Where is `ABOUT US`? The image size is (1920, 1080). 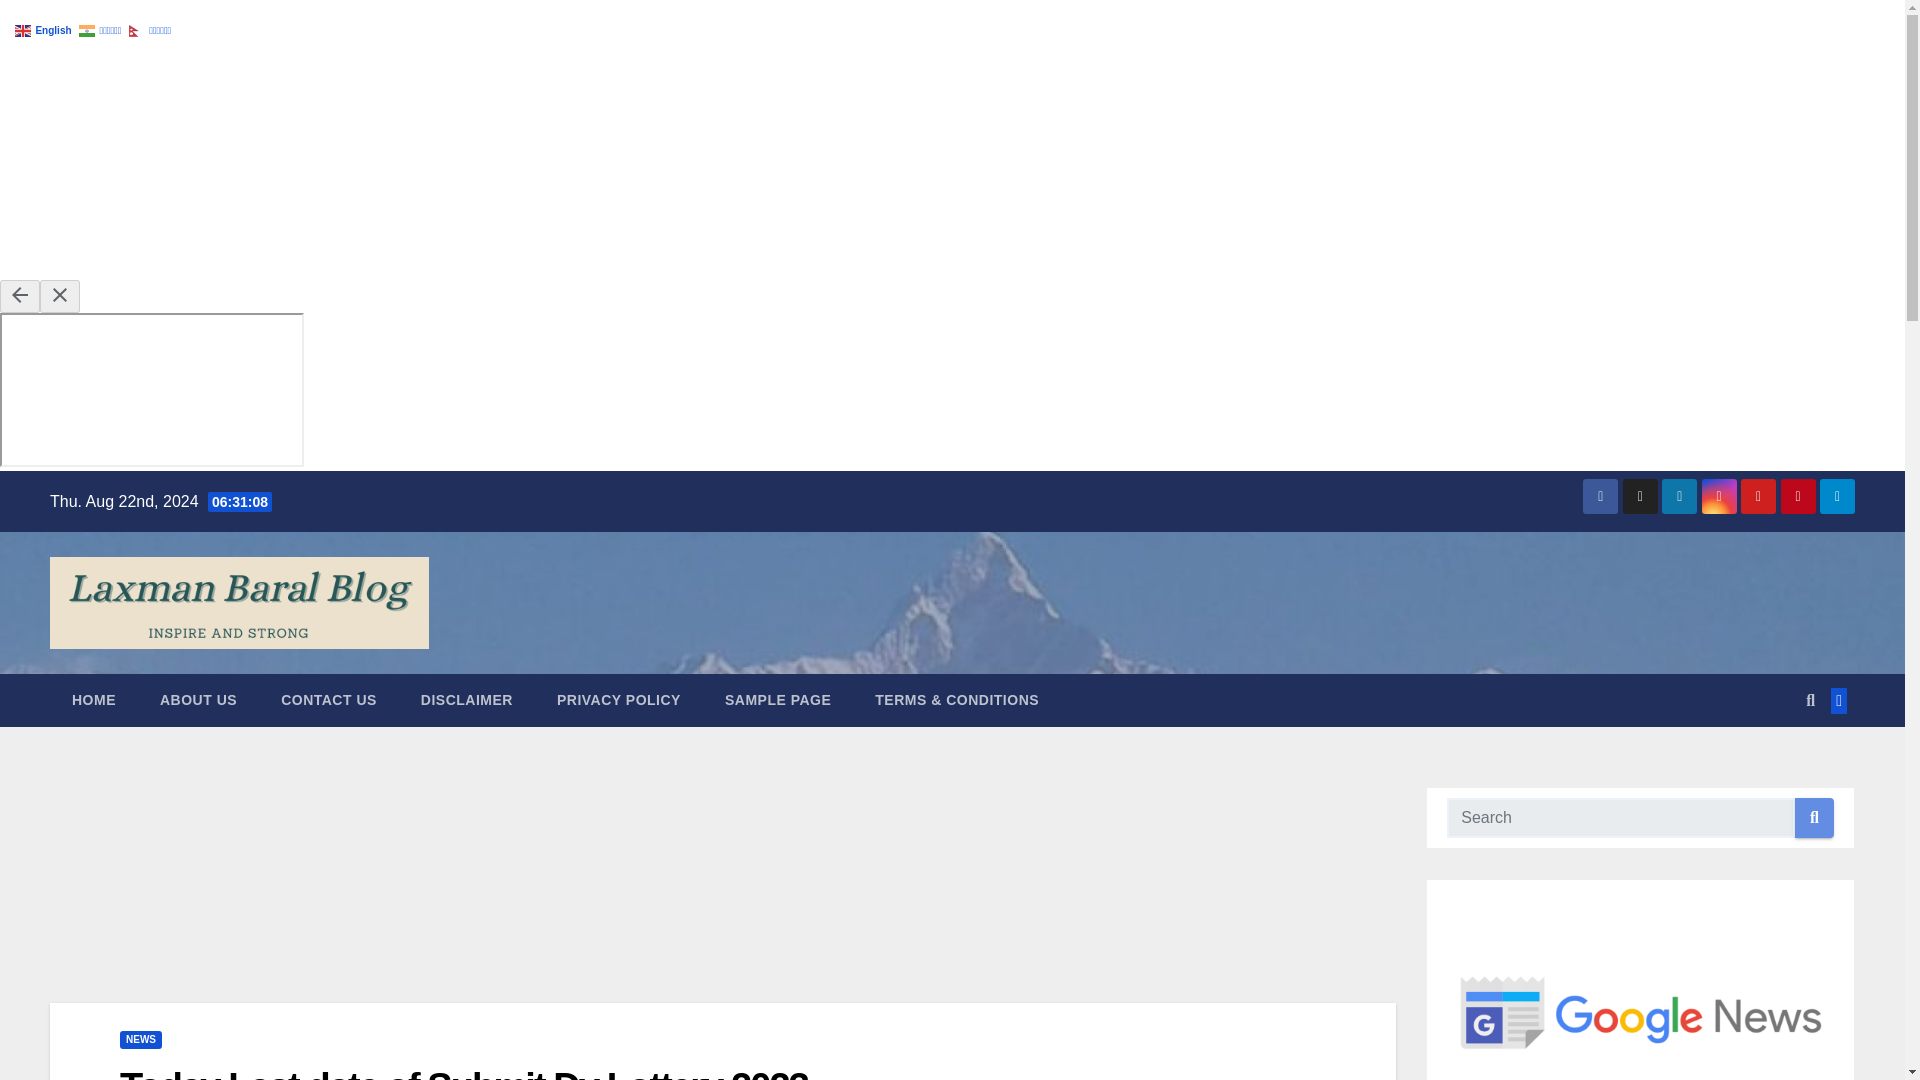
ABOUT US is located at coordinates (198, 699).